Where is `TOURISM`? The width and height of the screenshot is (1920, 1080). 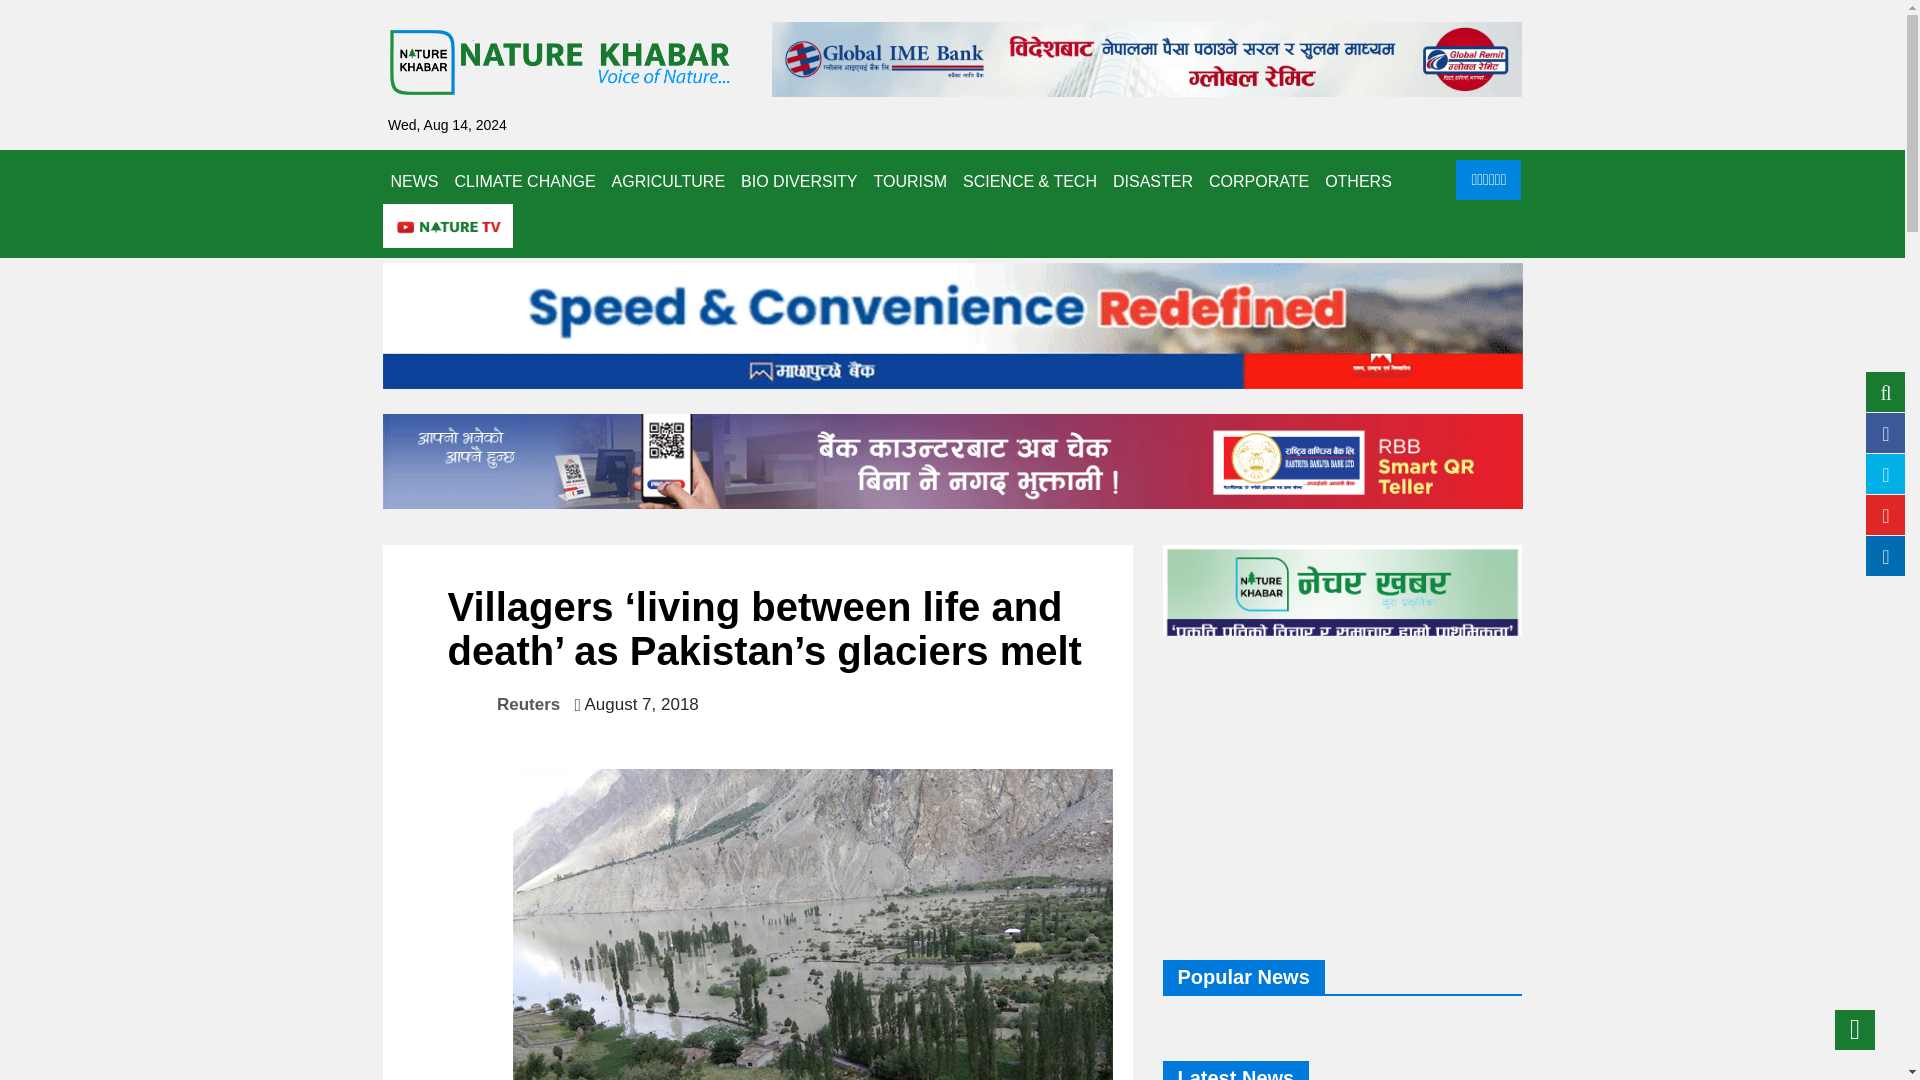 TOURISM is located at coordinates (910, 182).